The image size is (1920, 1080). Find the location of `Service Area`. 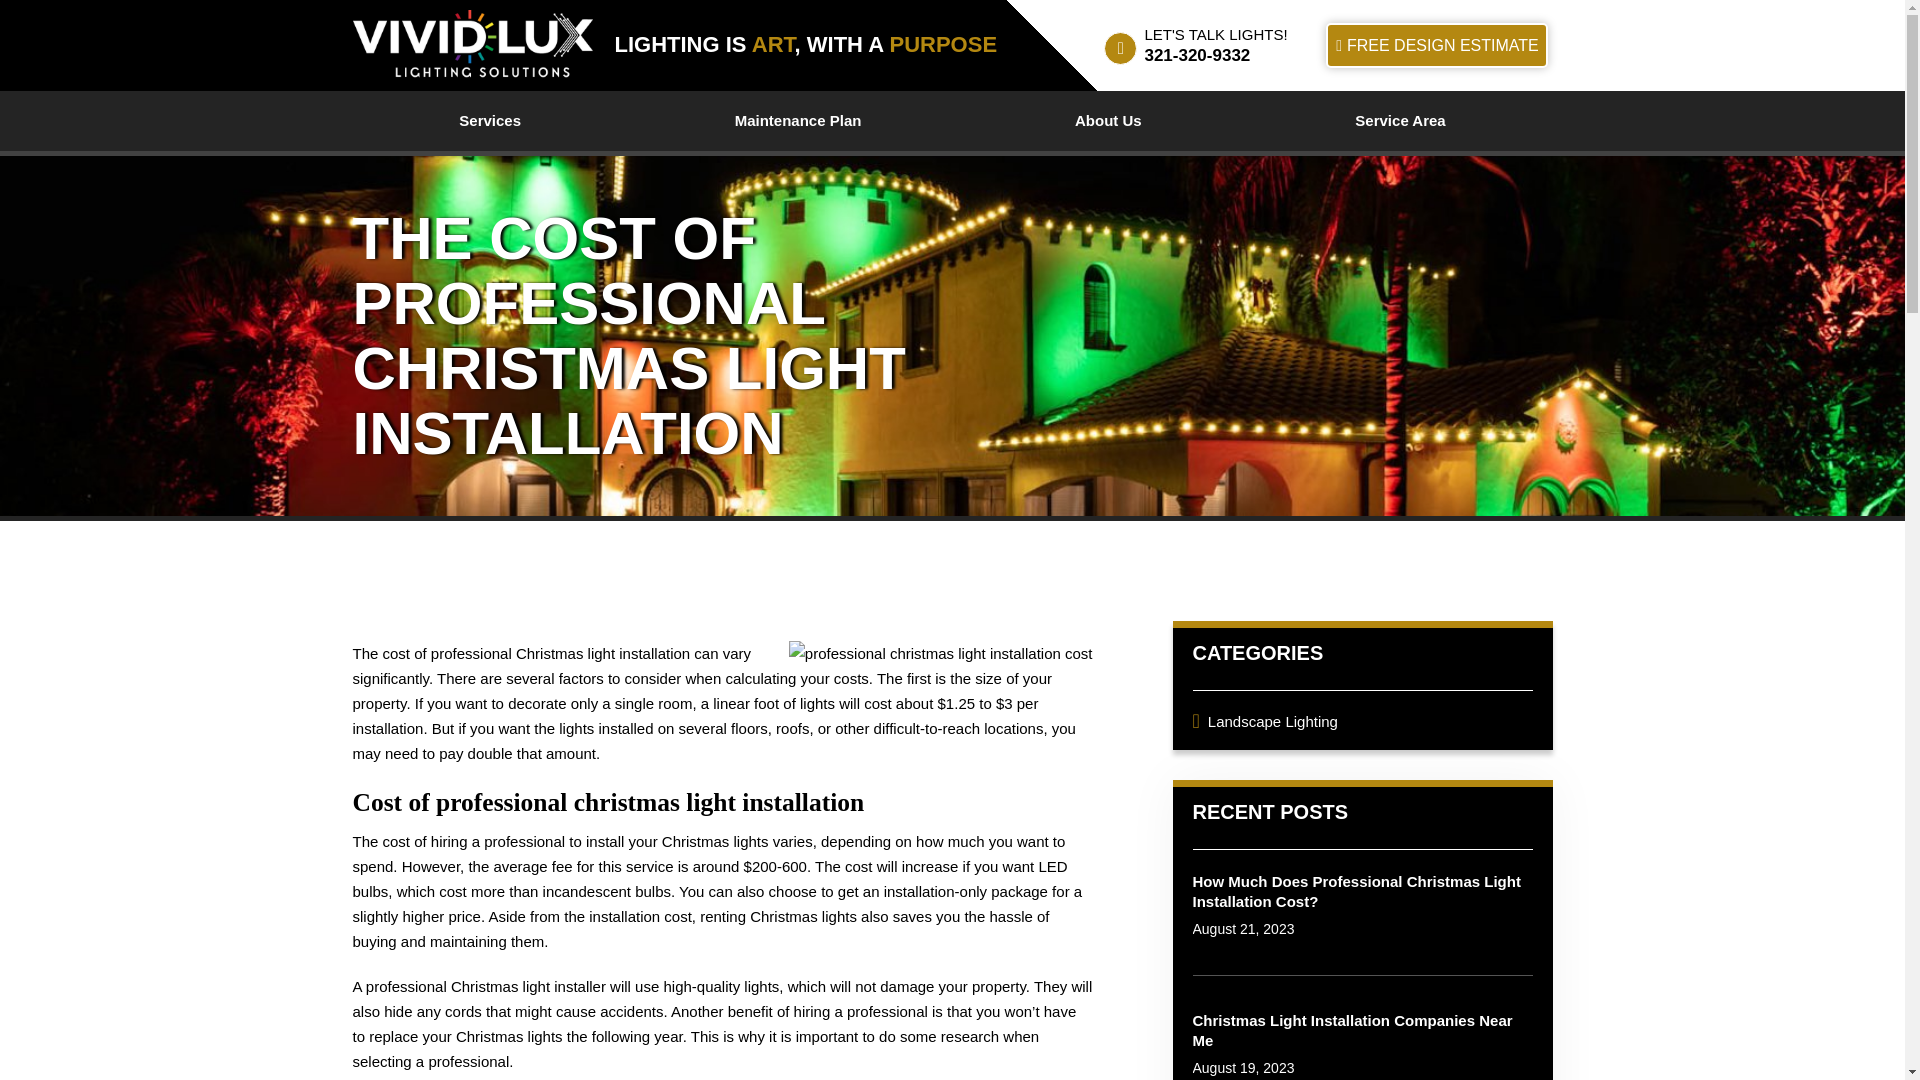

Service Area is located at coordinates (1401, 120).